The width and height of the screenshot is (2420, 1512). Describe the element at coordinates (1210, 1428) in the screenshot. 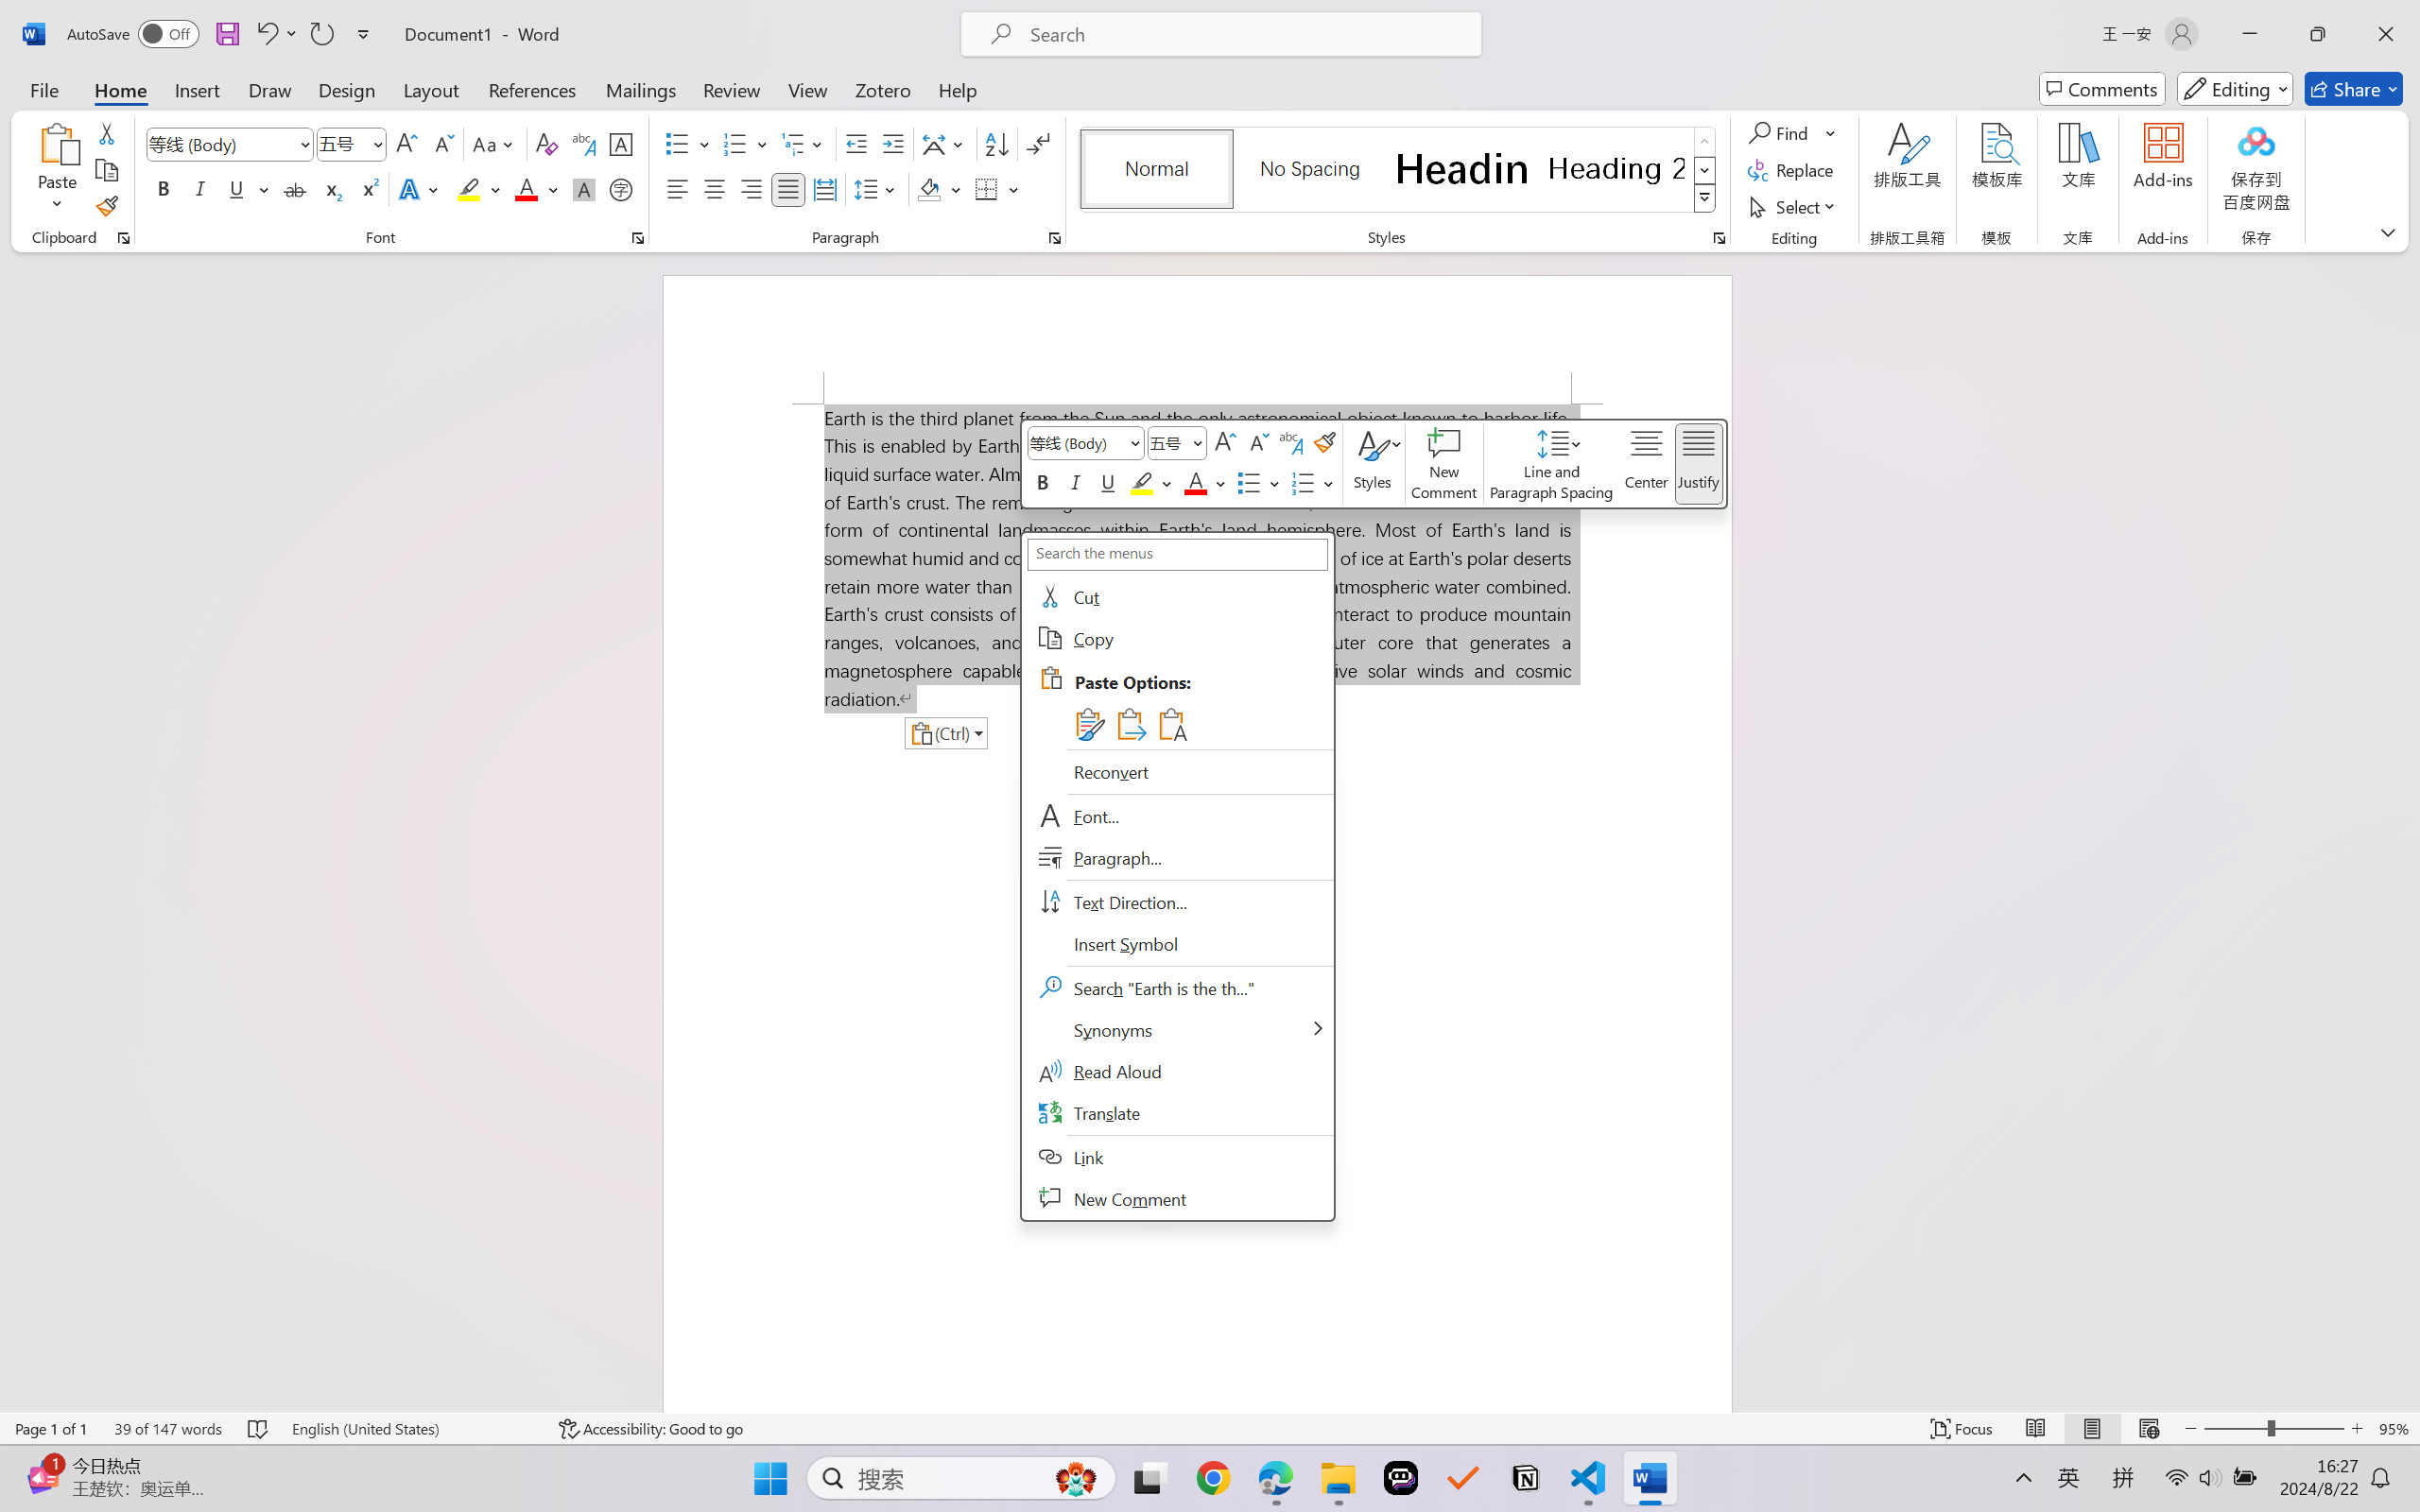

I see `Class: MsoCommandBar` at that location.